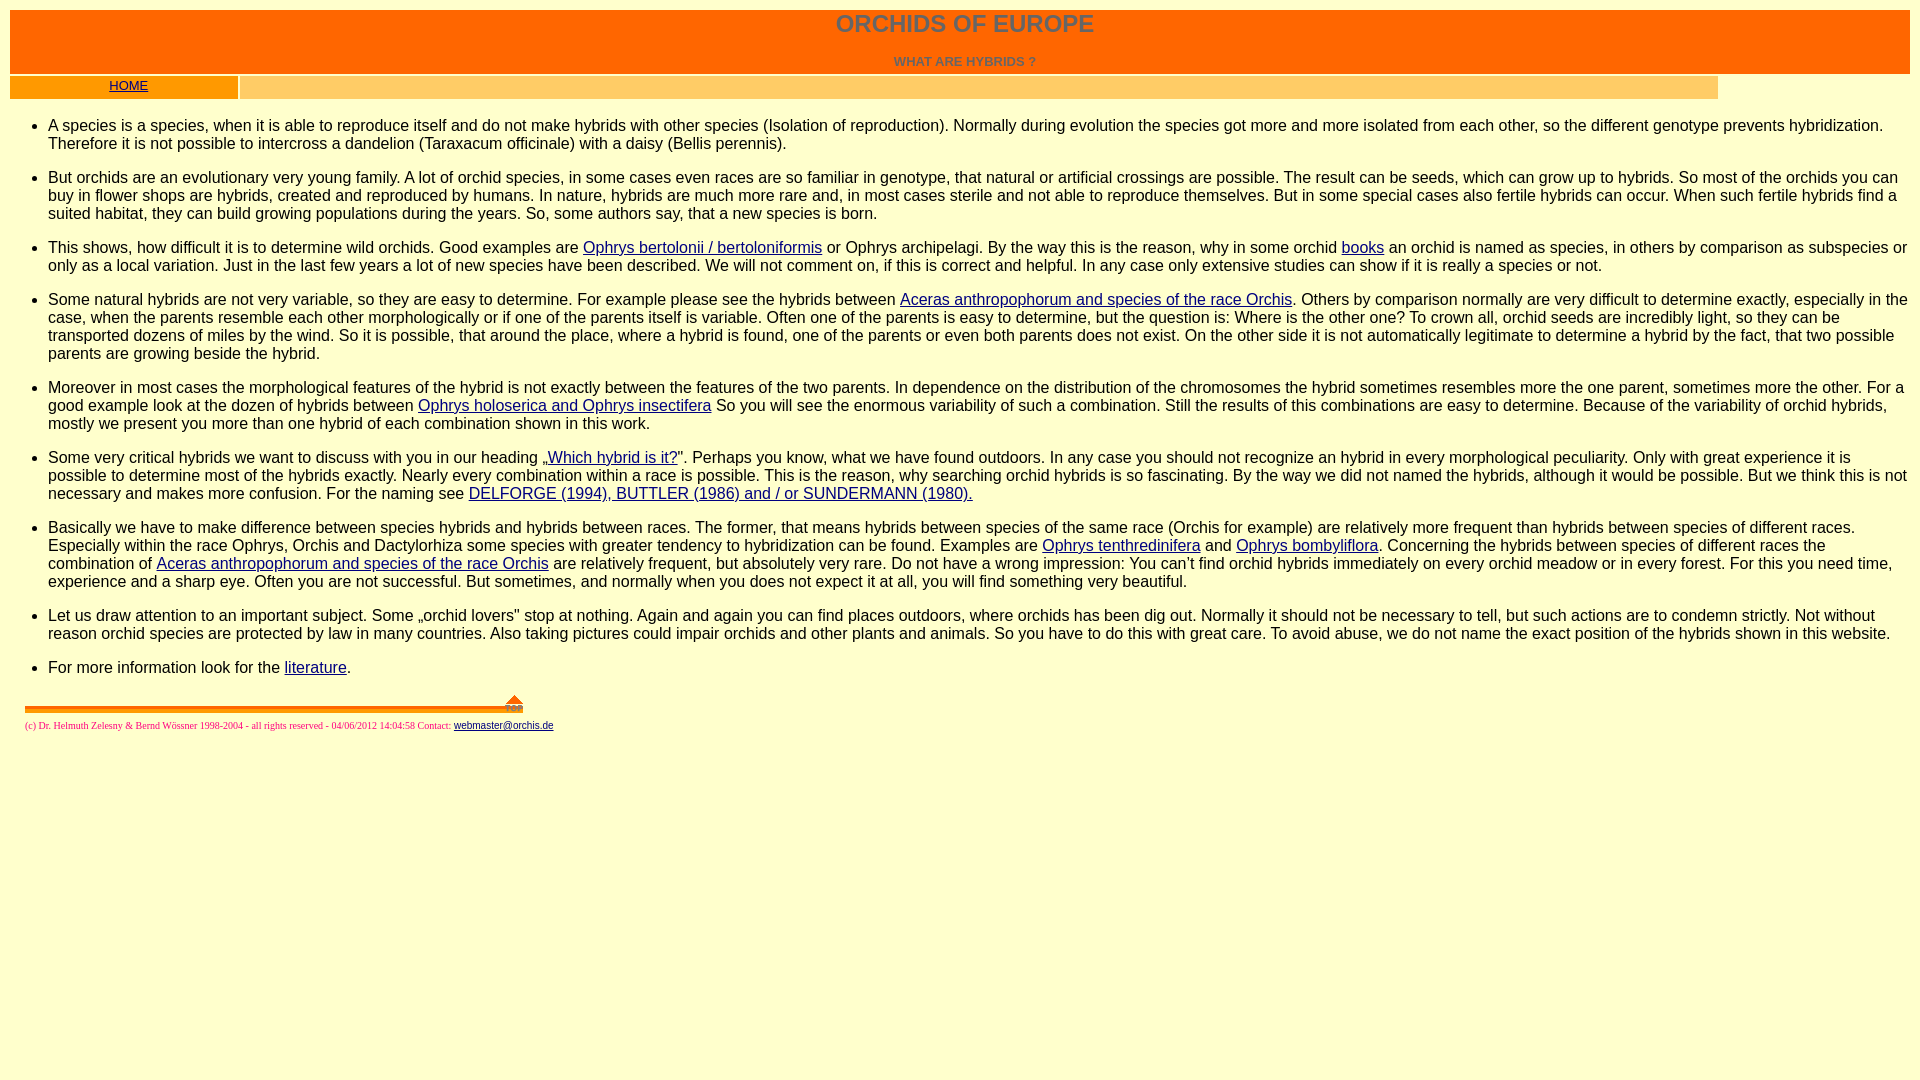 This screenshot has height=1080, width=1920. What do you see at coordinates (353, 564) in the screenshot?
I see `Aceras anthropophorum and species of the race Orchis` at bounding box center [353, 564].